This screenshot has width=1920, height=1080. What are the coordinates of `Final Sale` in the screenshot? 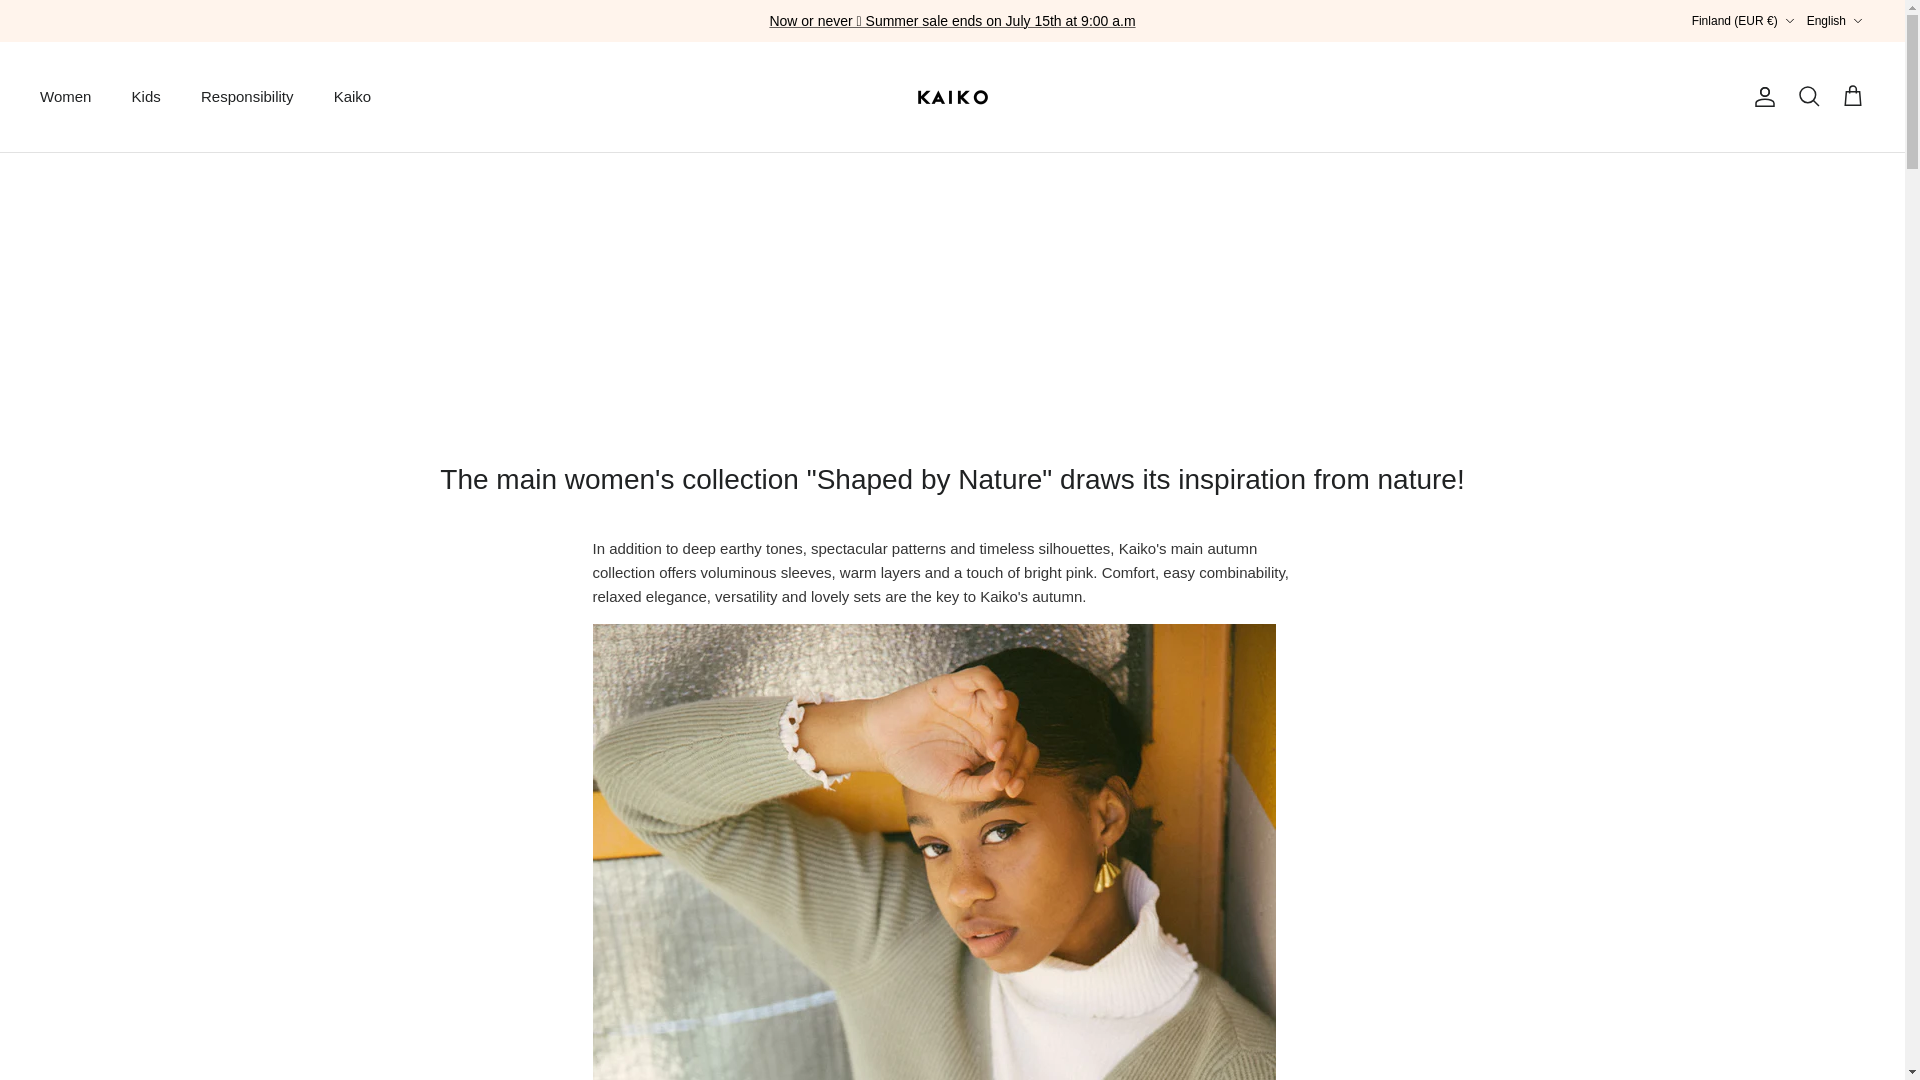 It's located at (952, 20).